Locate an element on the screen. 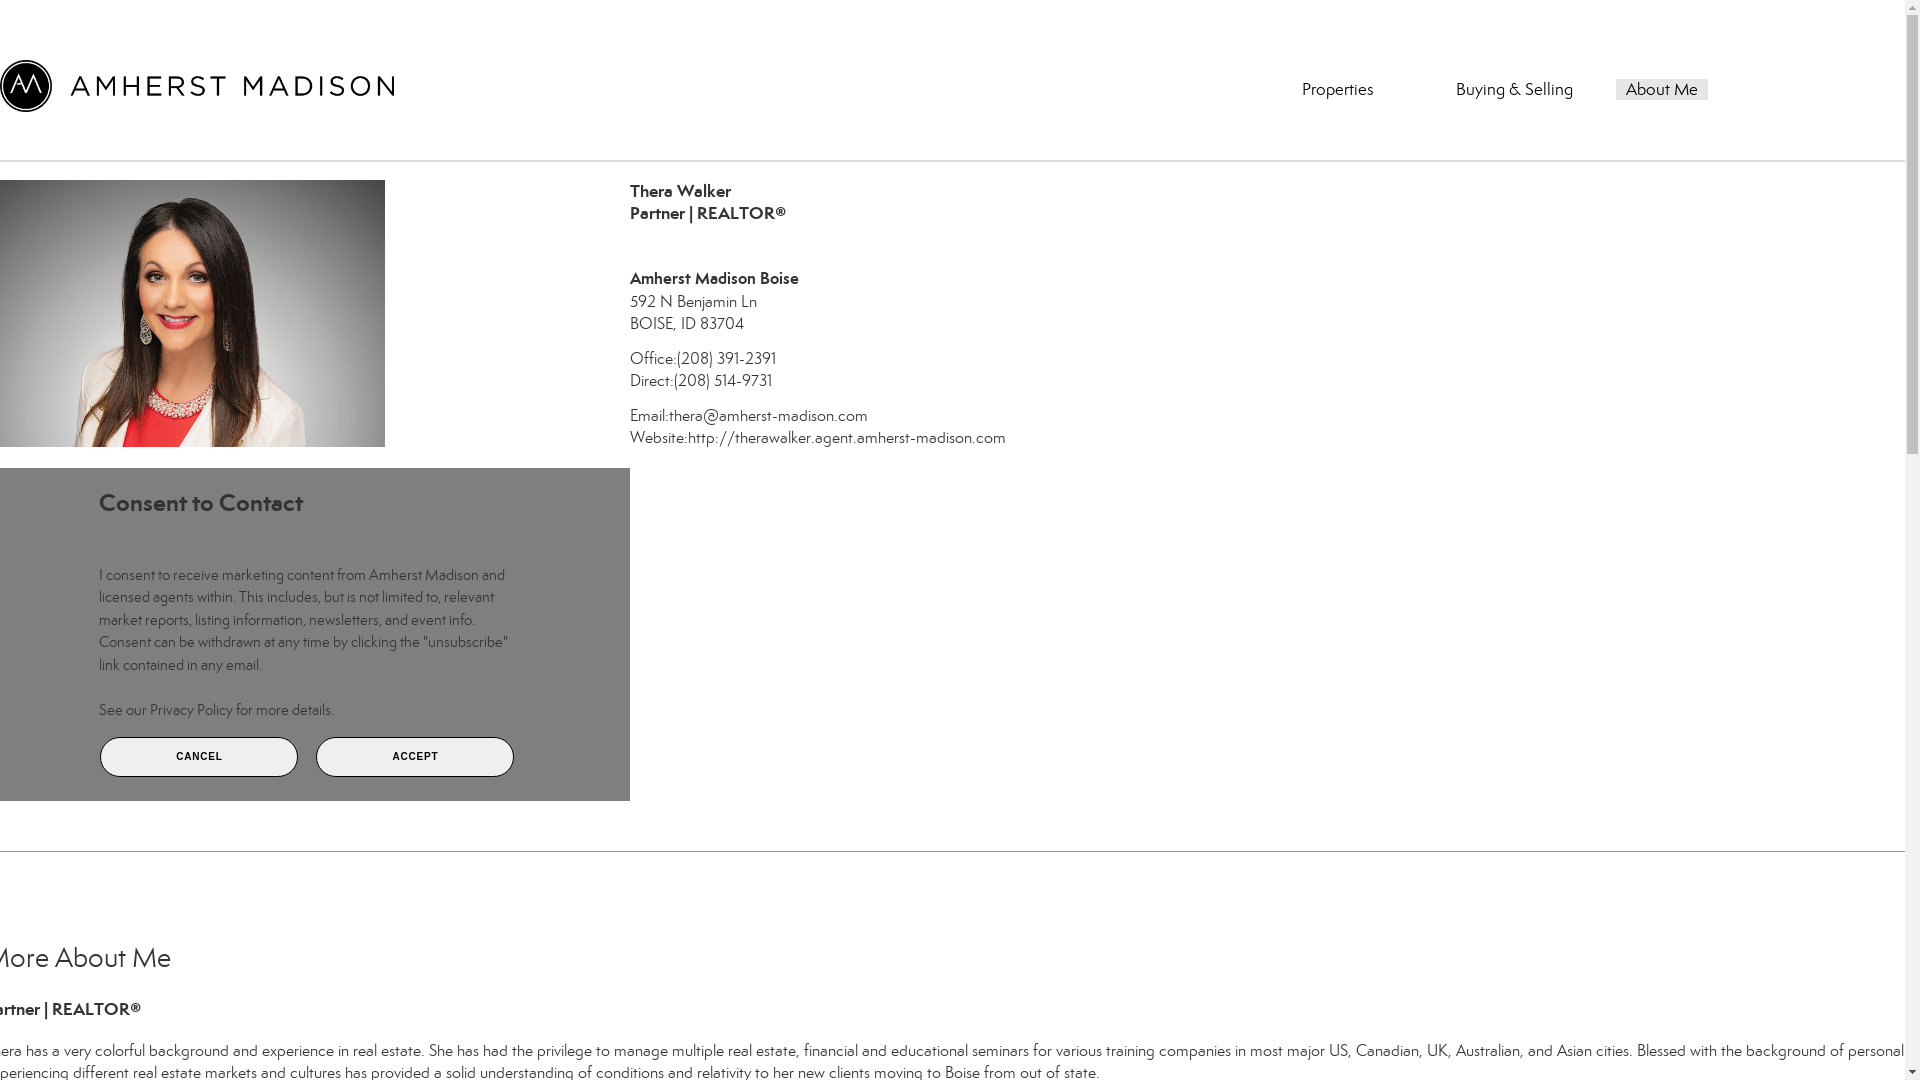 The width and height of the screenshot is (1920, 1080). My Bio is located at coordinates (1657, 130).